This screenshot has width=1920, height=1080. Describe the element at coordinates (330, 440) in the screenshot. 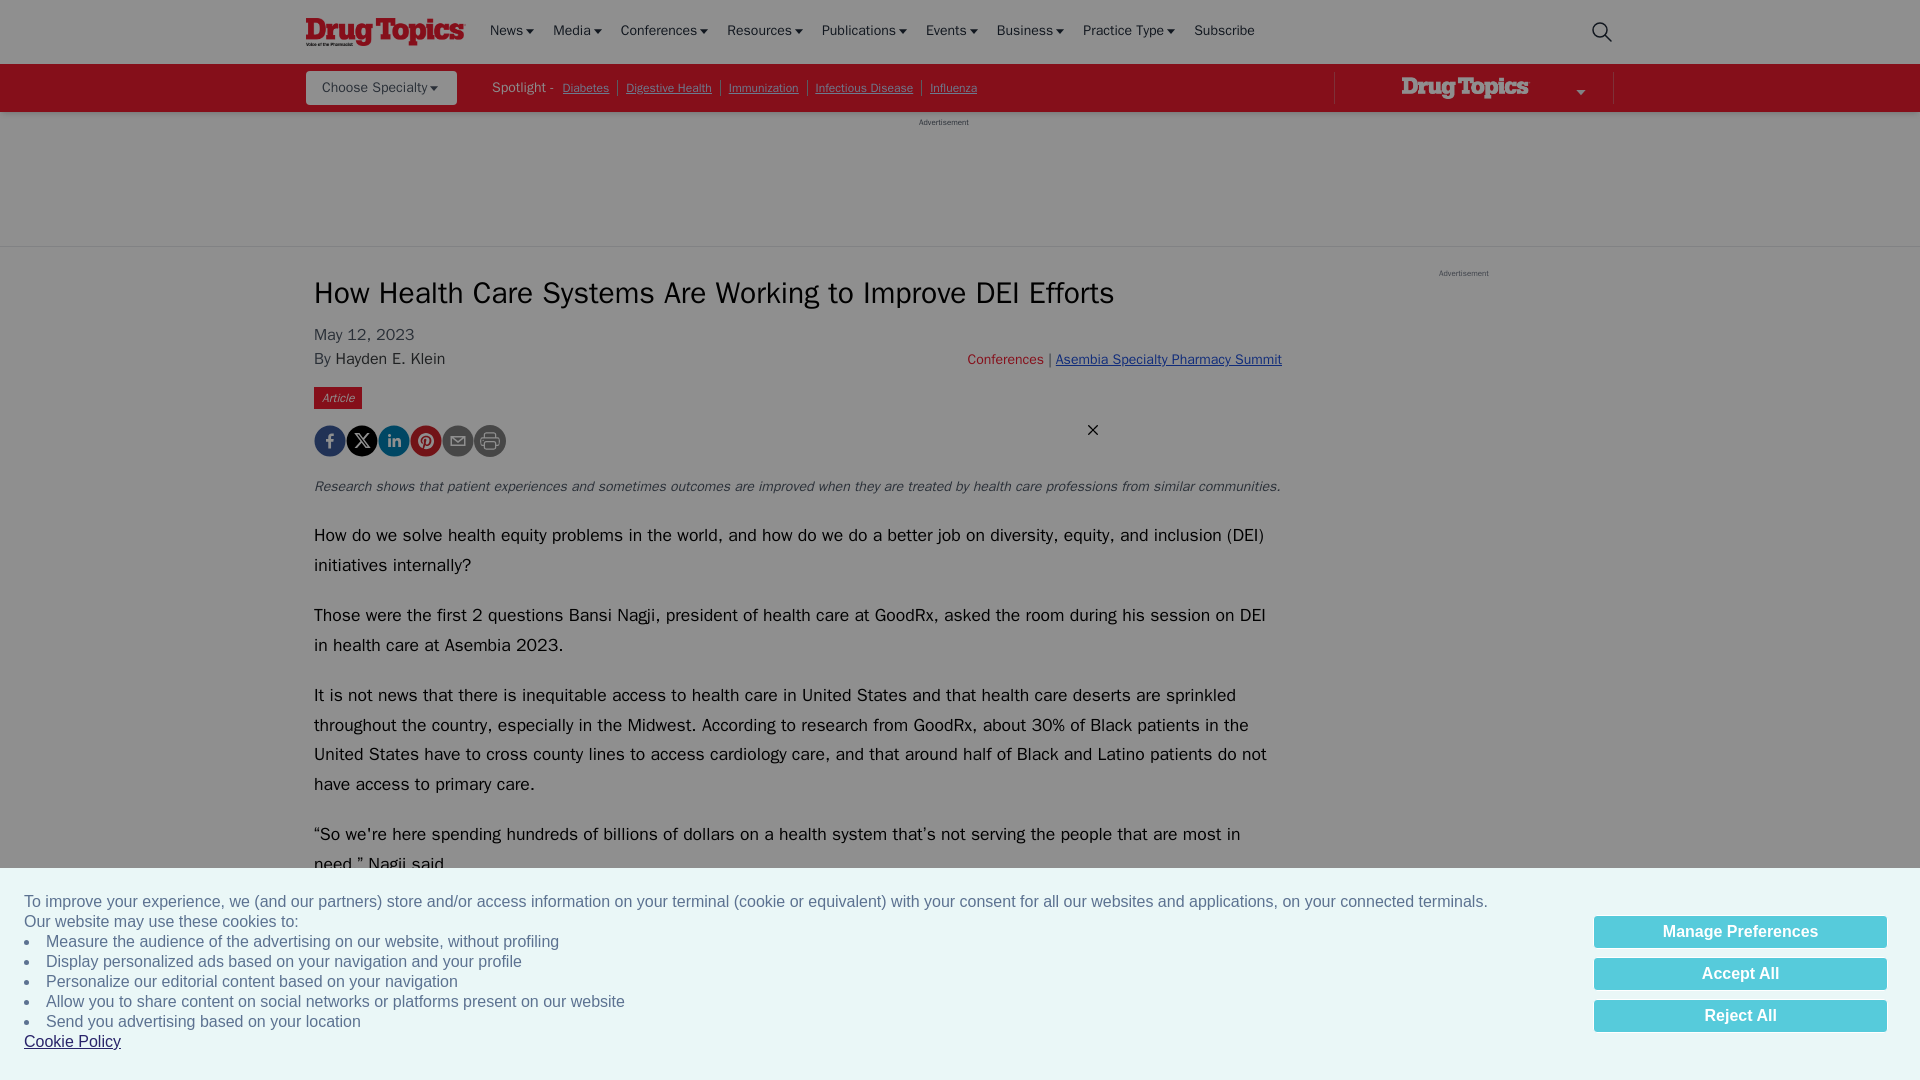

I see `How Health Care Systems Are Working to Improve DEI Efforts` at that location.